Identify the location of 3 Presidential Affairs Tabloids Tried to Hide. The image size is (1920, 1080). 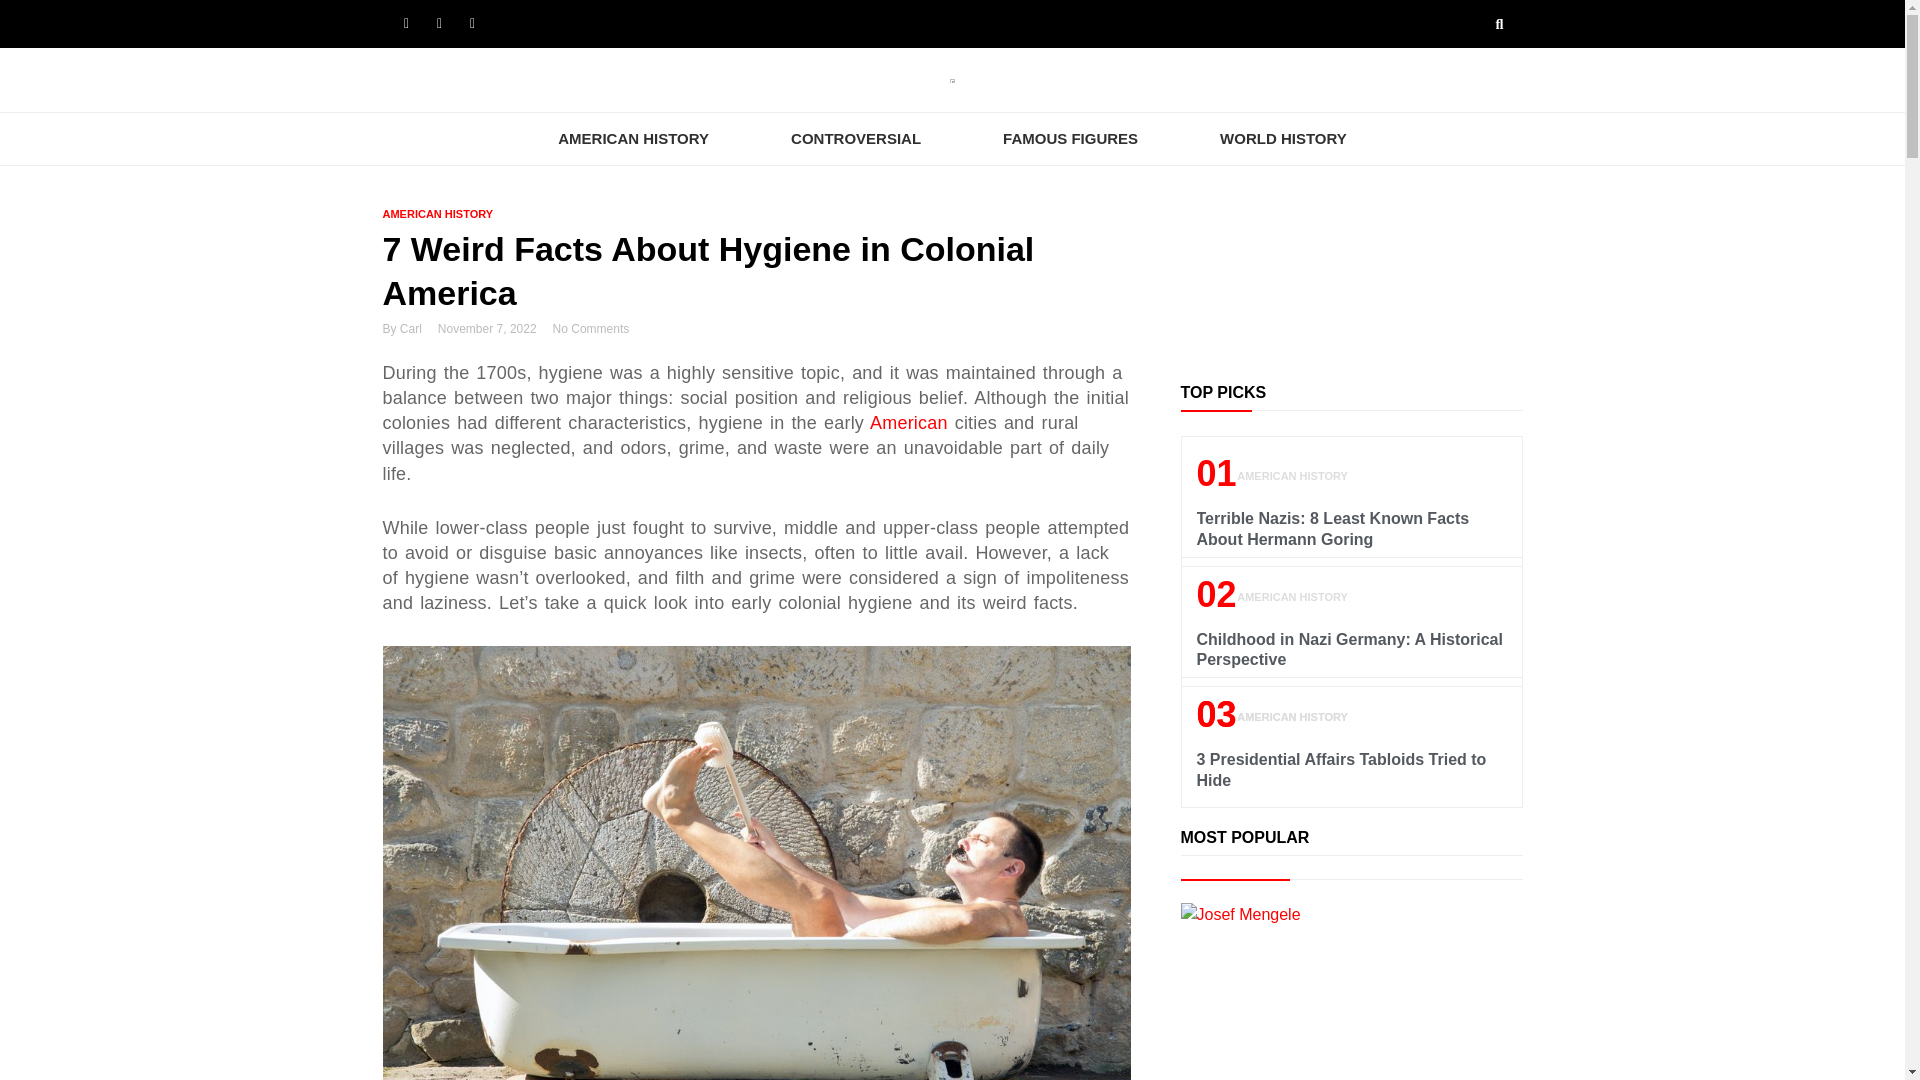
(1341, 770).